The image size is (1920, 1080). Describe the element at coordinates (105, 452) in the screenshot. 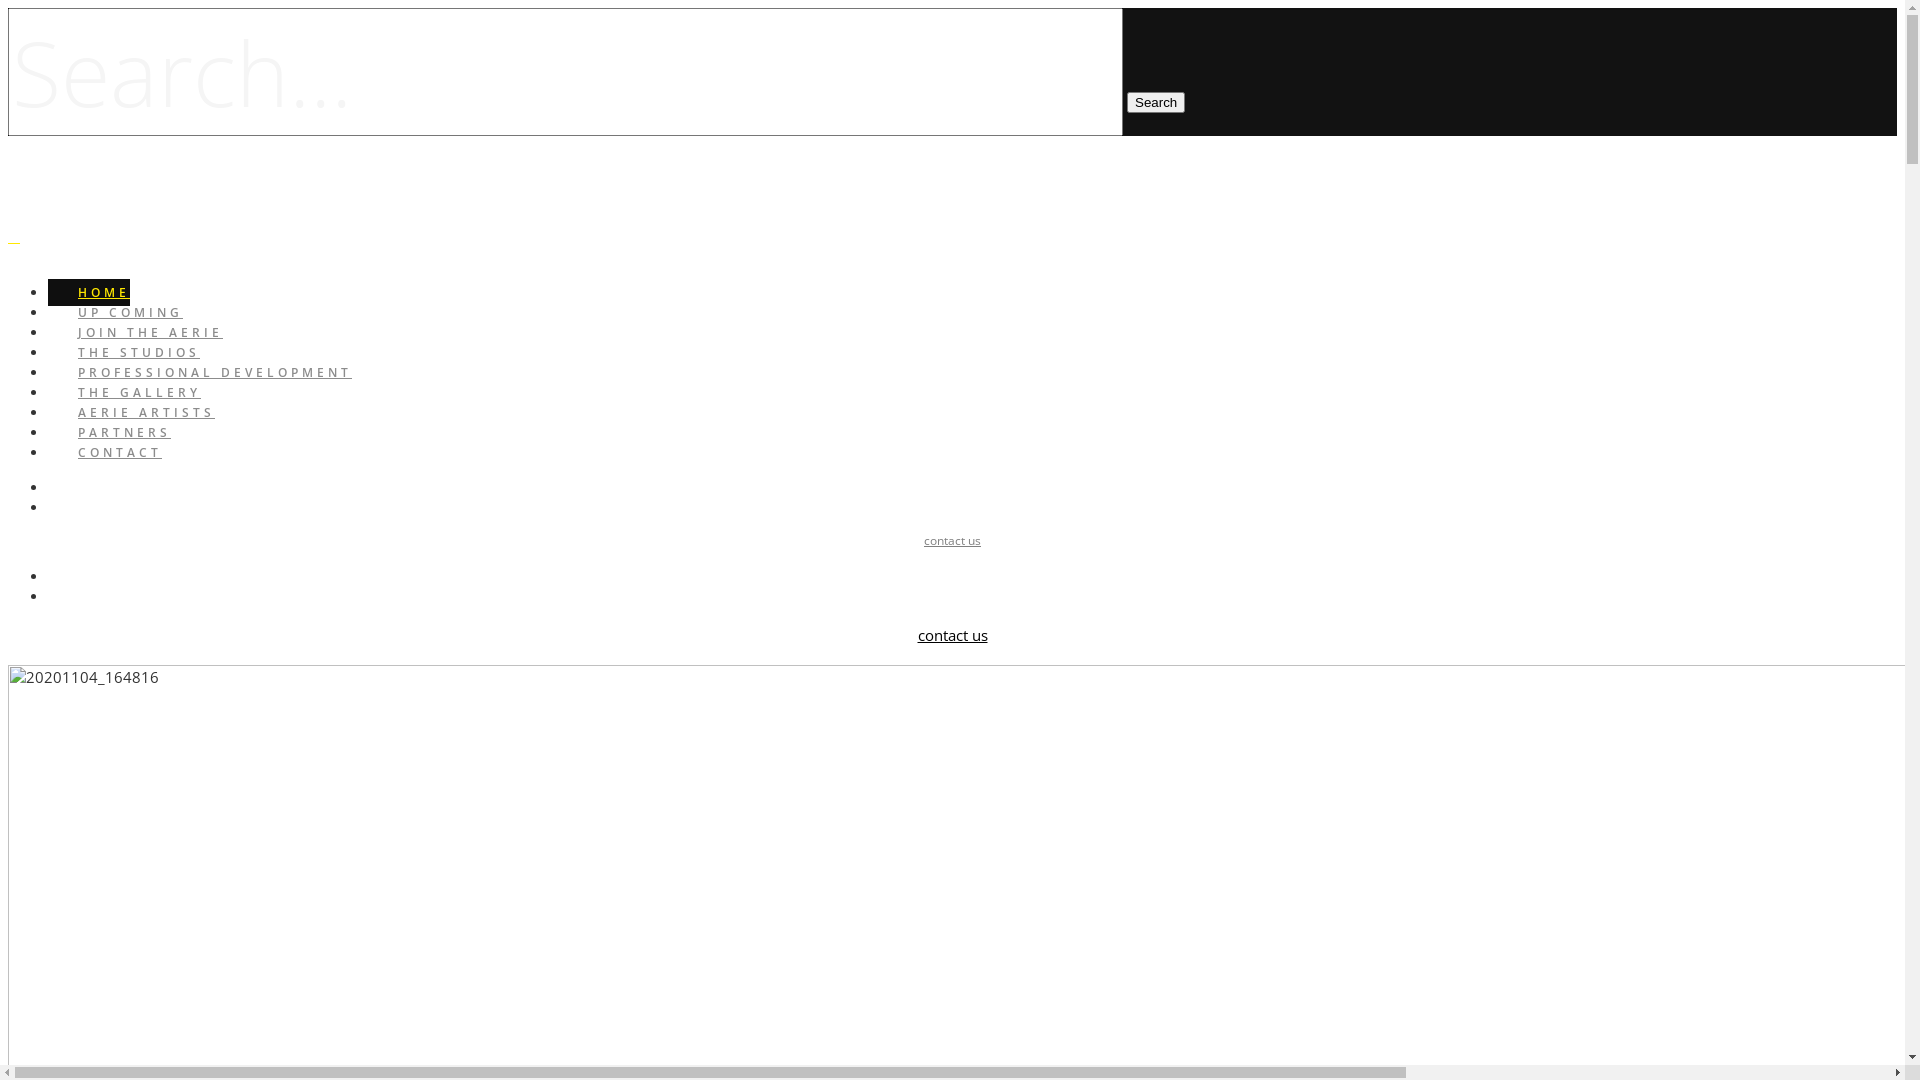

I see `CONTACT` at that location.